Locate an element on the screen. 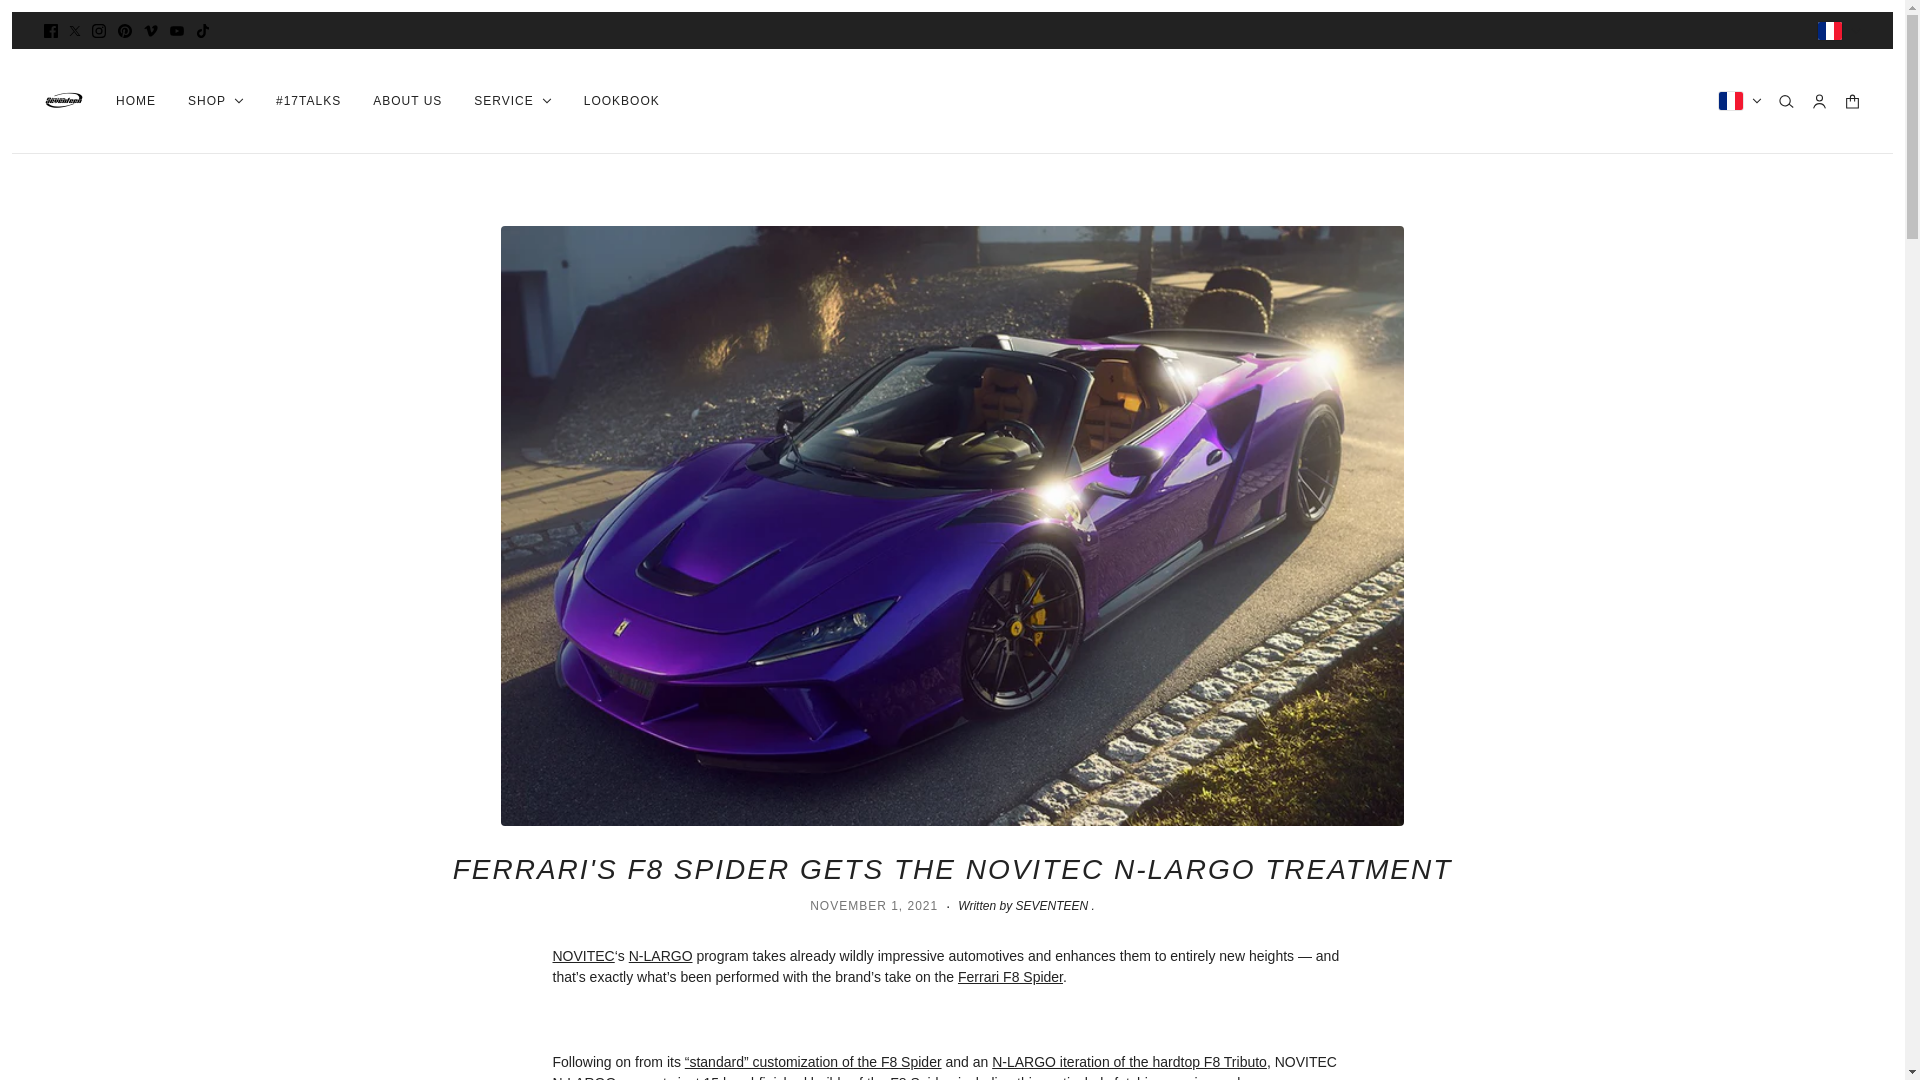 The image size is (1920, 1080). SERVICE is located at coordinates (512, 100).